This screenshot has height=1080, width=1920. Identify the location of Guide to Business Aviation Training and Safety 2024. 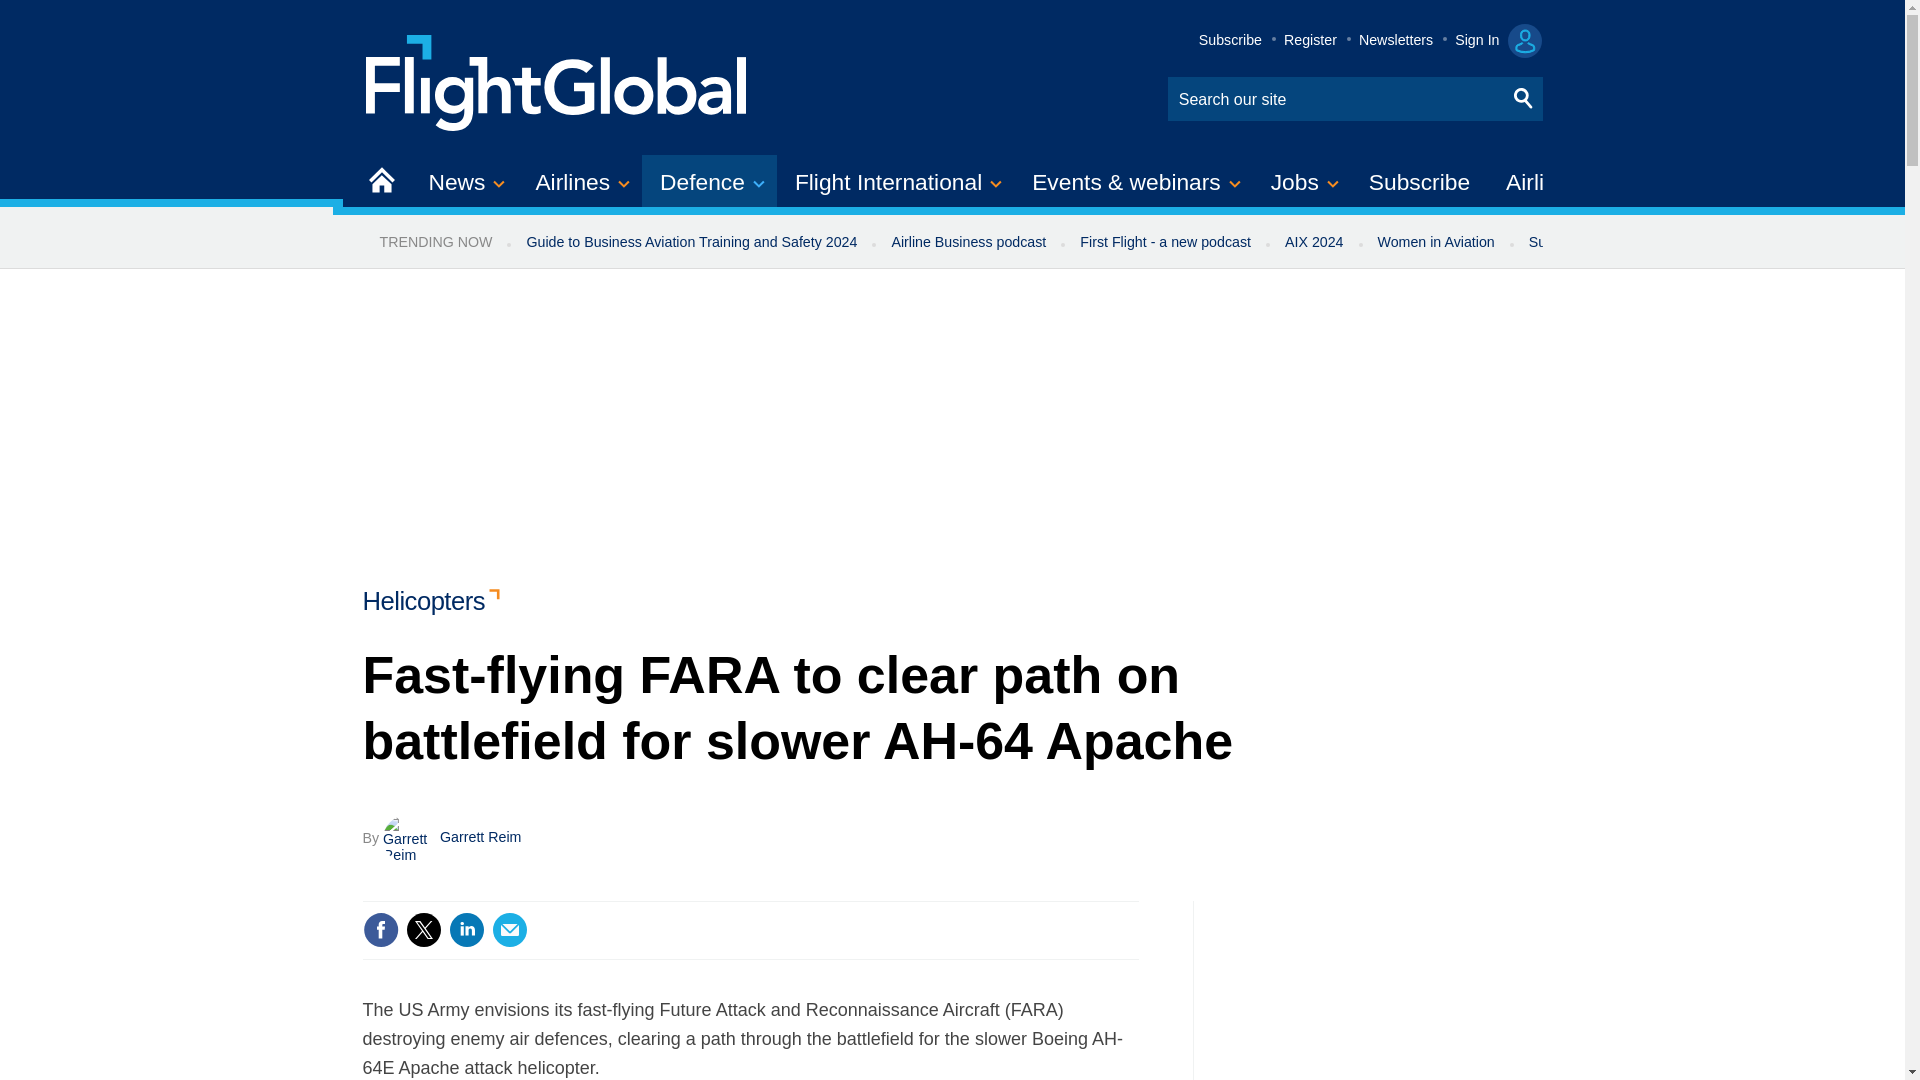
(690, 242).